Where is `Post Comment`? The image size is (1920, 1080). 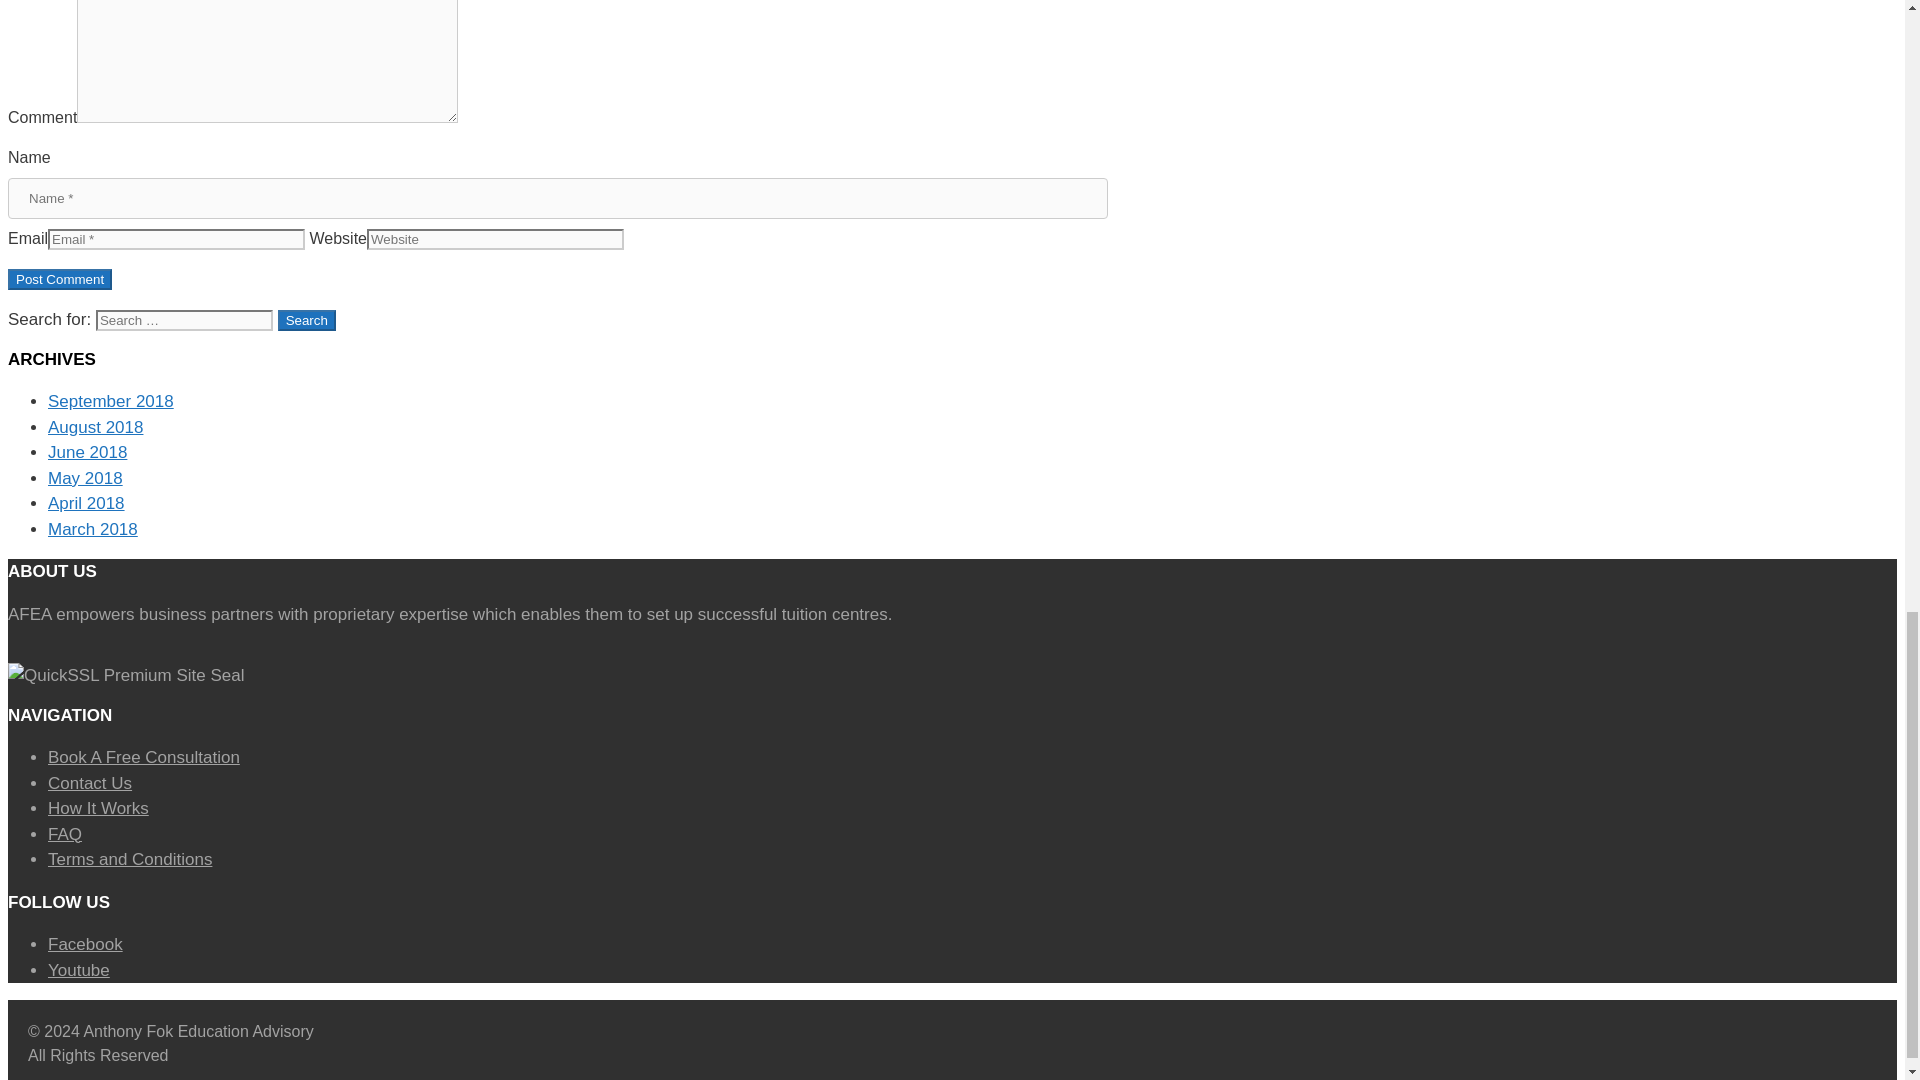
Post Comment is located at coordinates (59, 279).